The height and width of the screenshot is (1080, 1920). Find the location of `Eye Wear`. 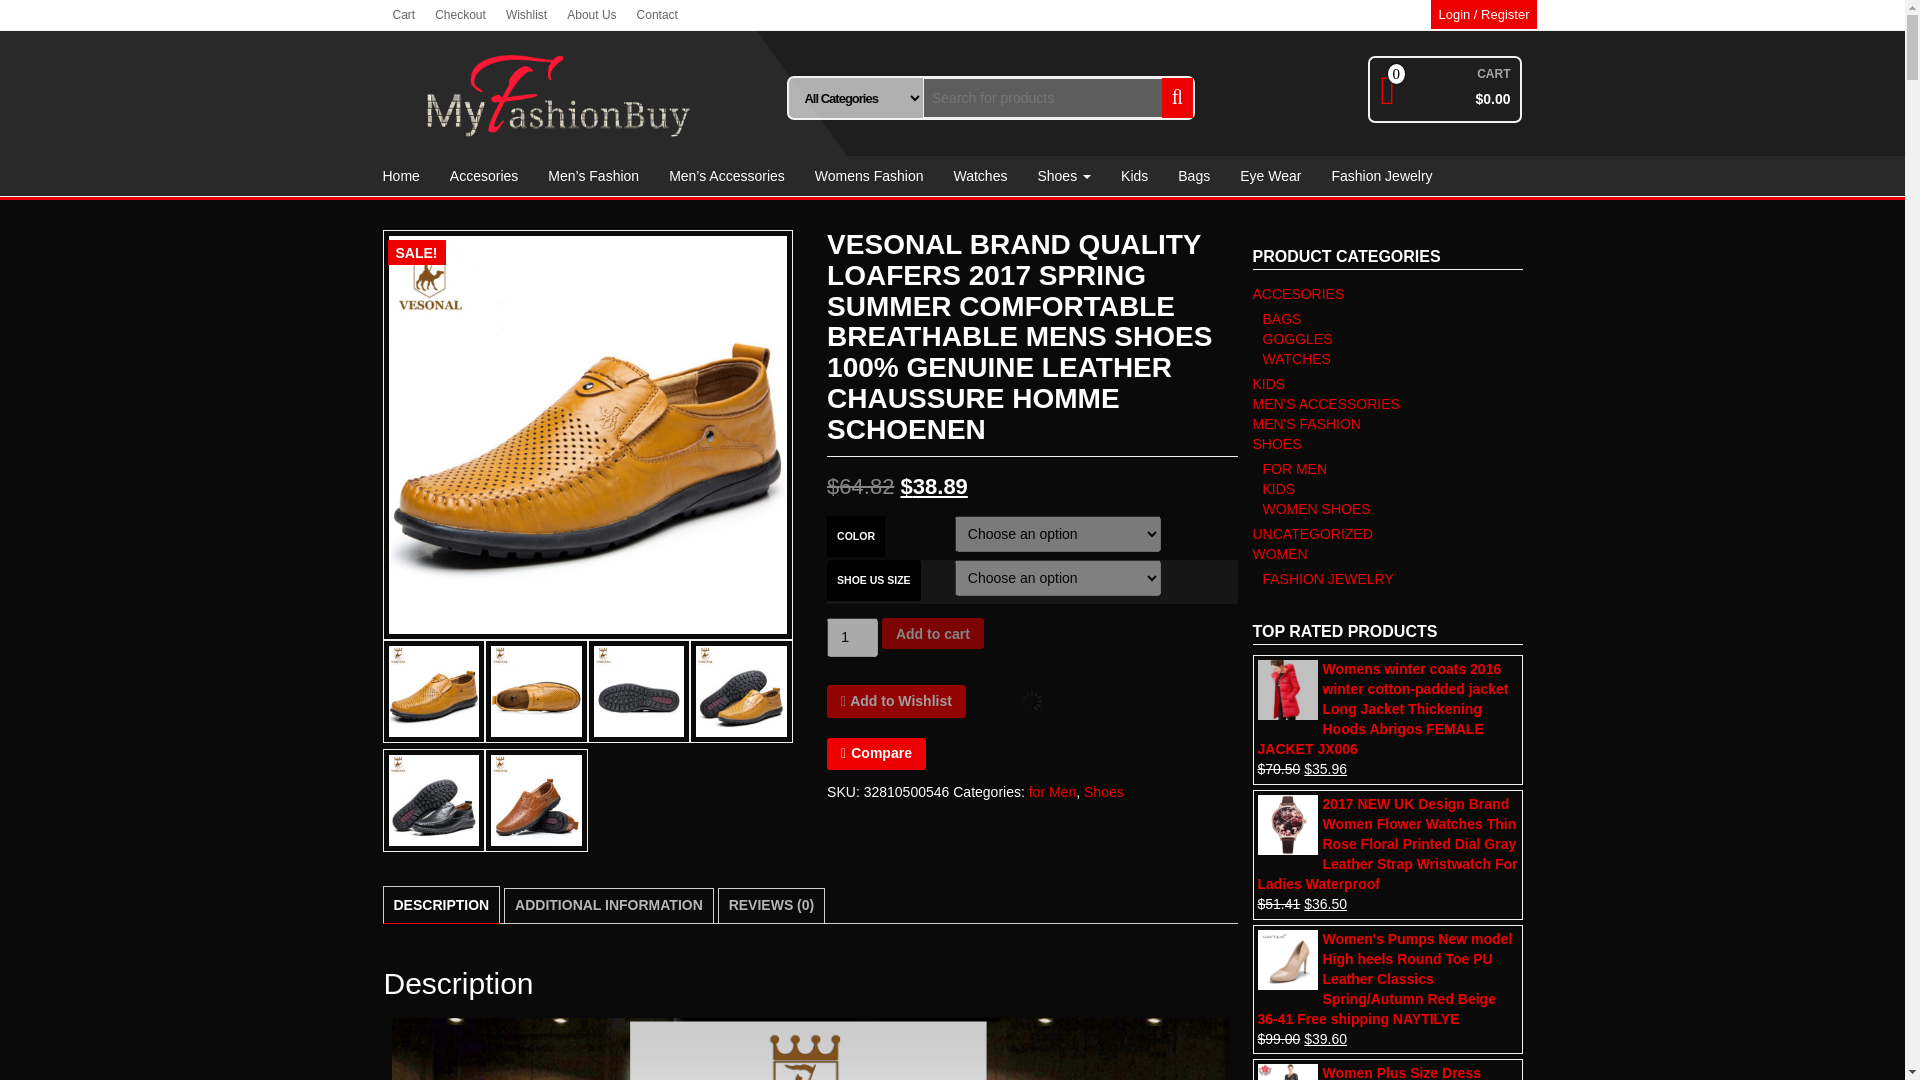

Eye Wear is located at coordinates (1270, 175).